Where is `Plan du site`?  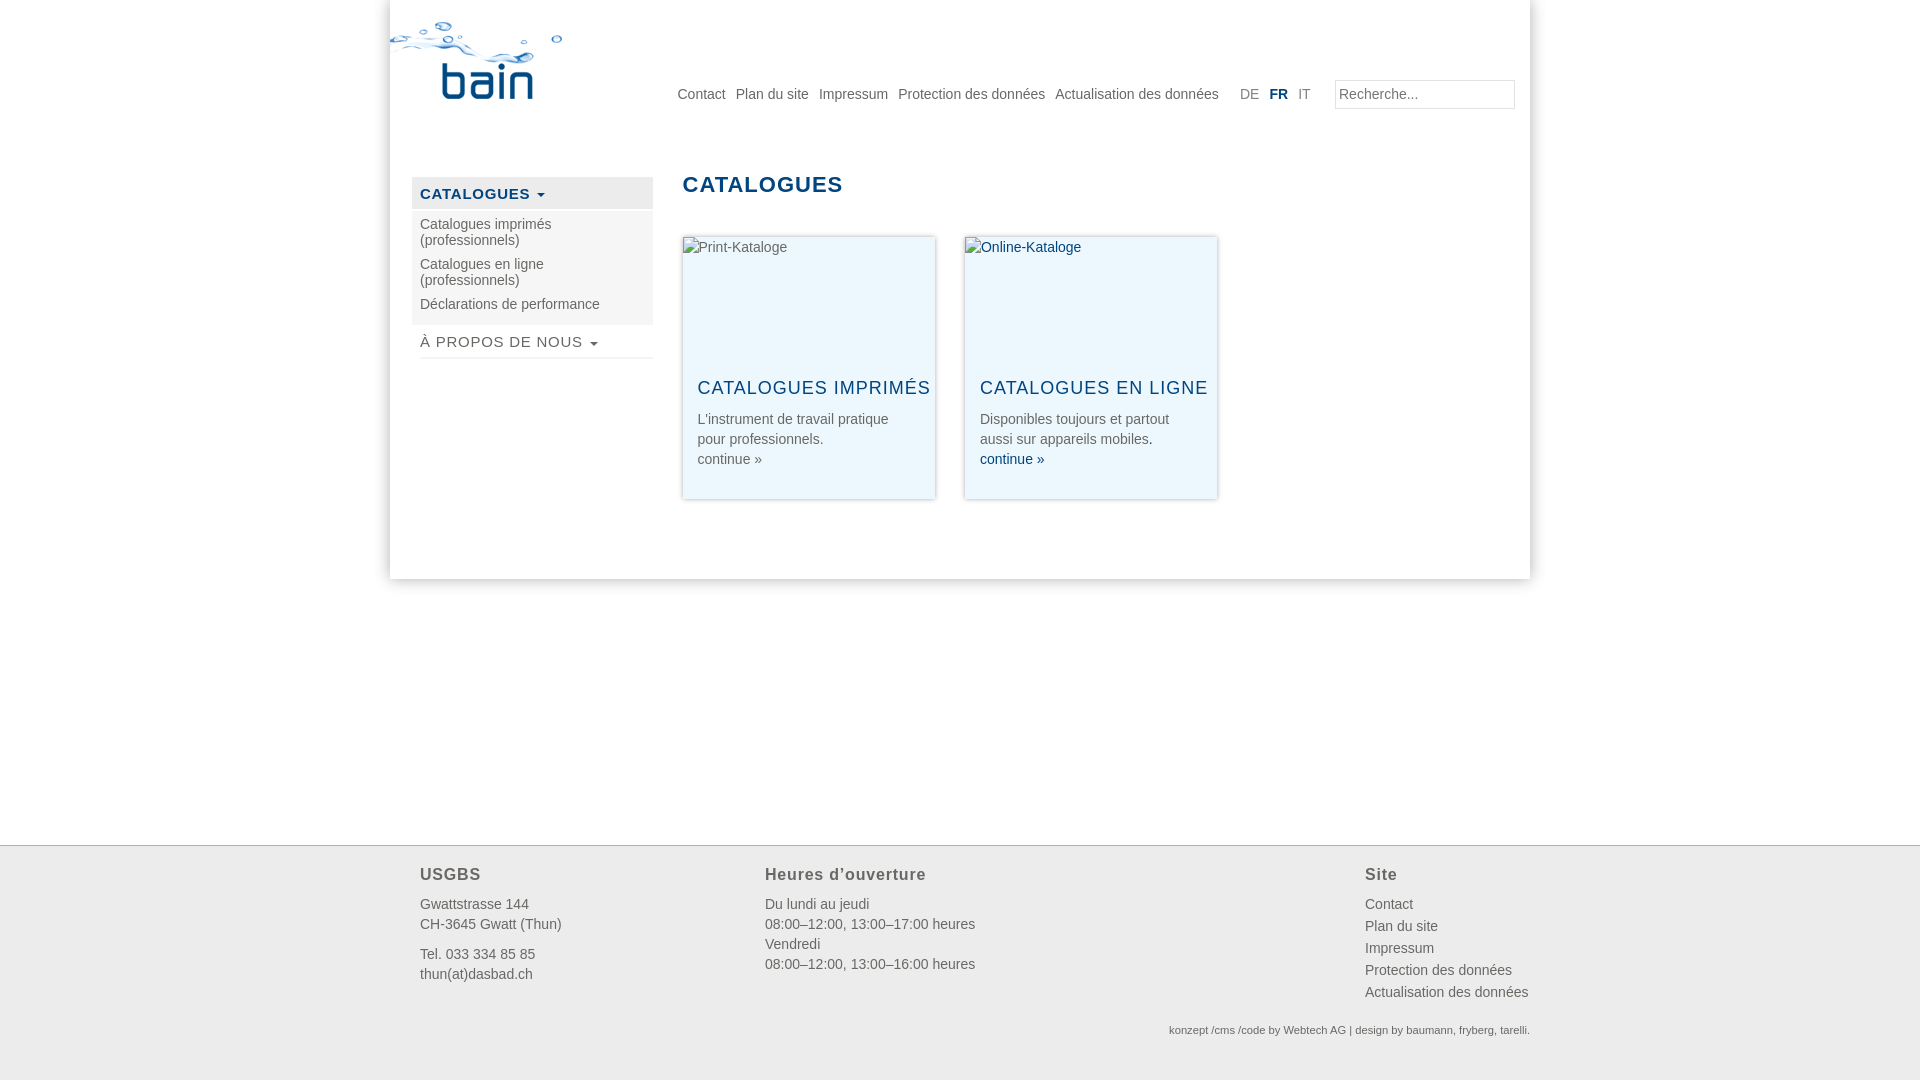 Plan du site is located at coordinates (1448, 926).